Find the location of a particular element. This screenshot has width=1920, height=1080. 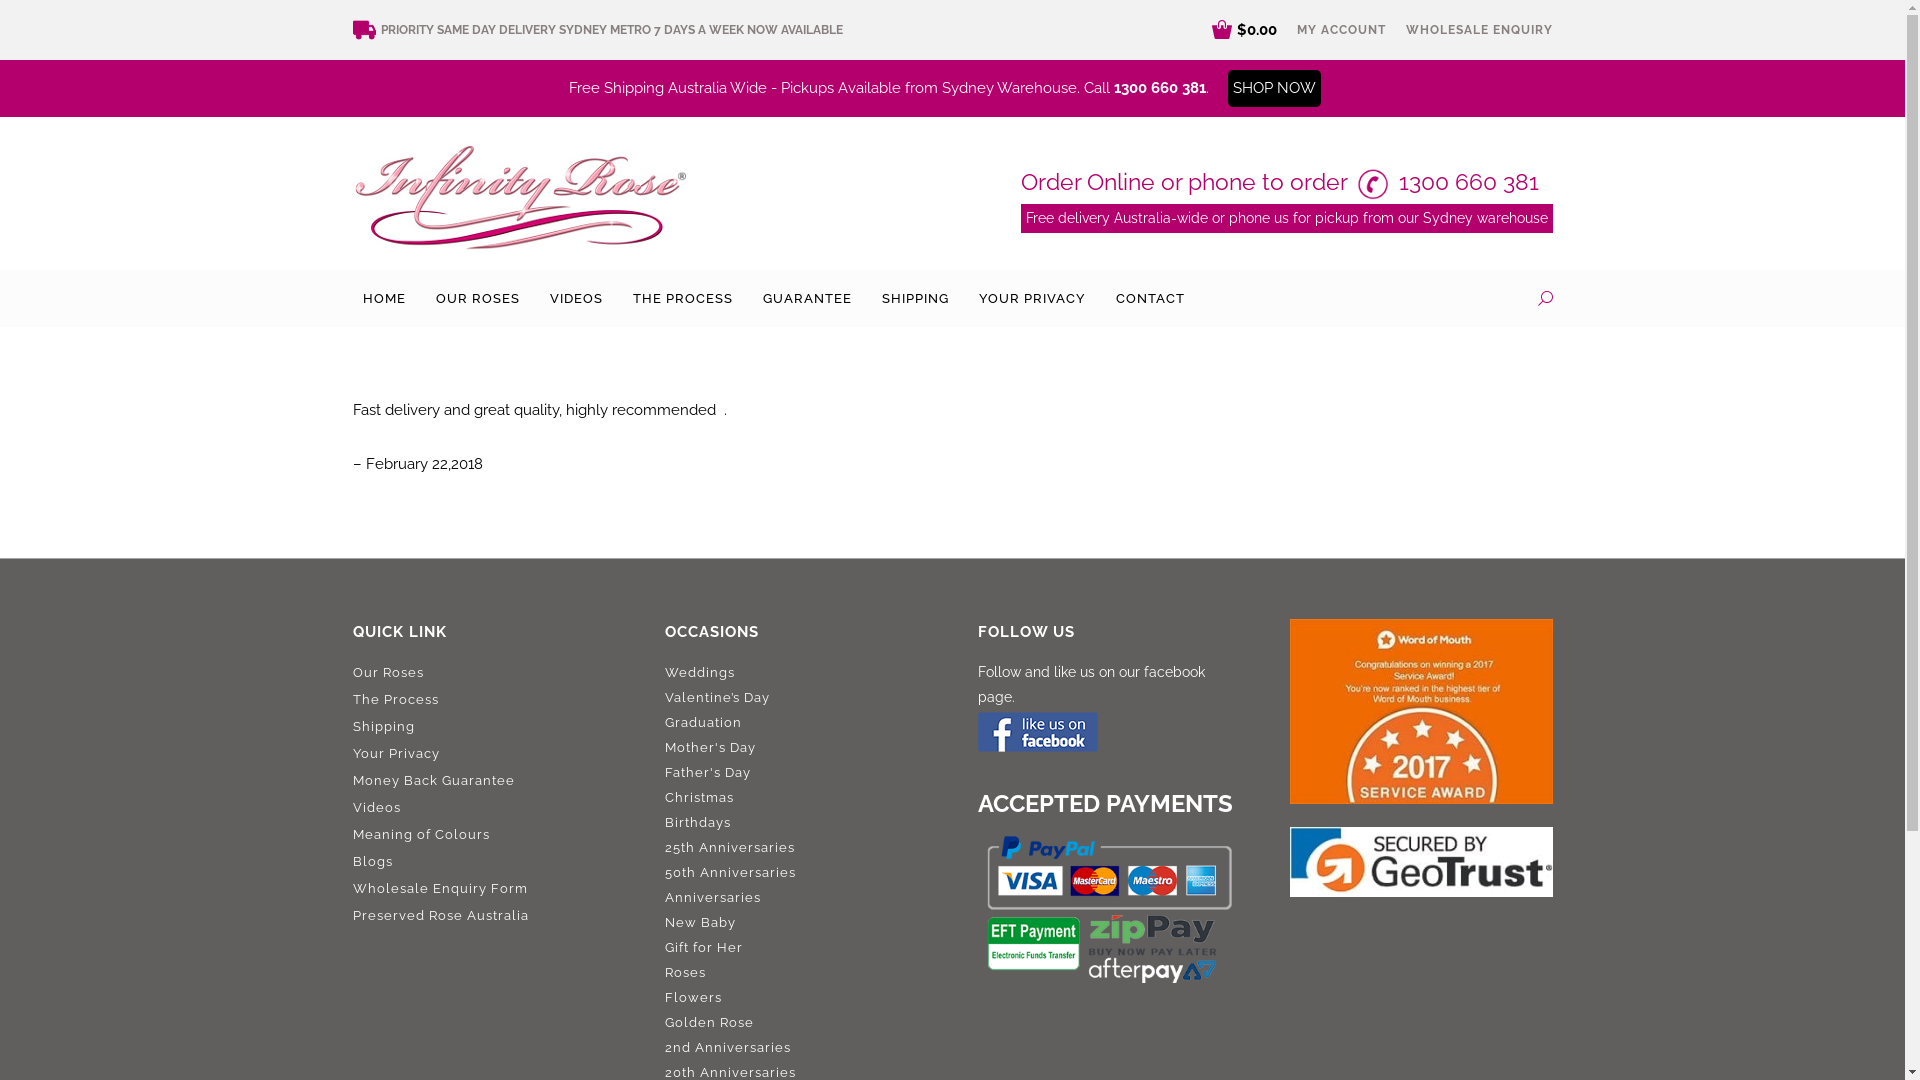

Christmas is located at coordinates (700, 798).